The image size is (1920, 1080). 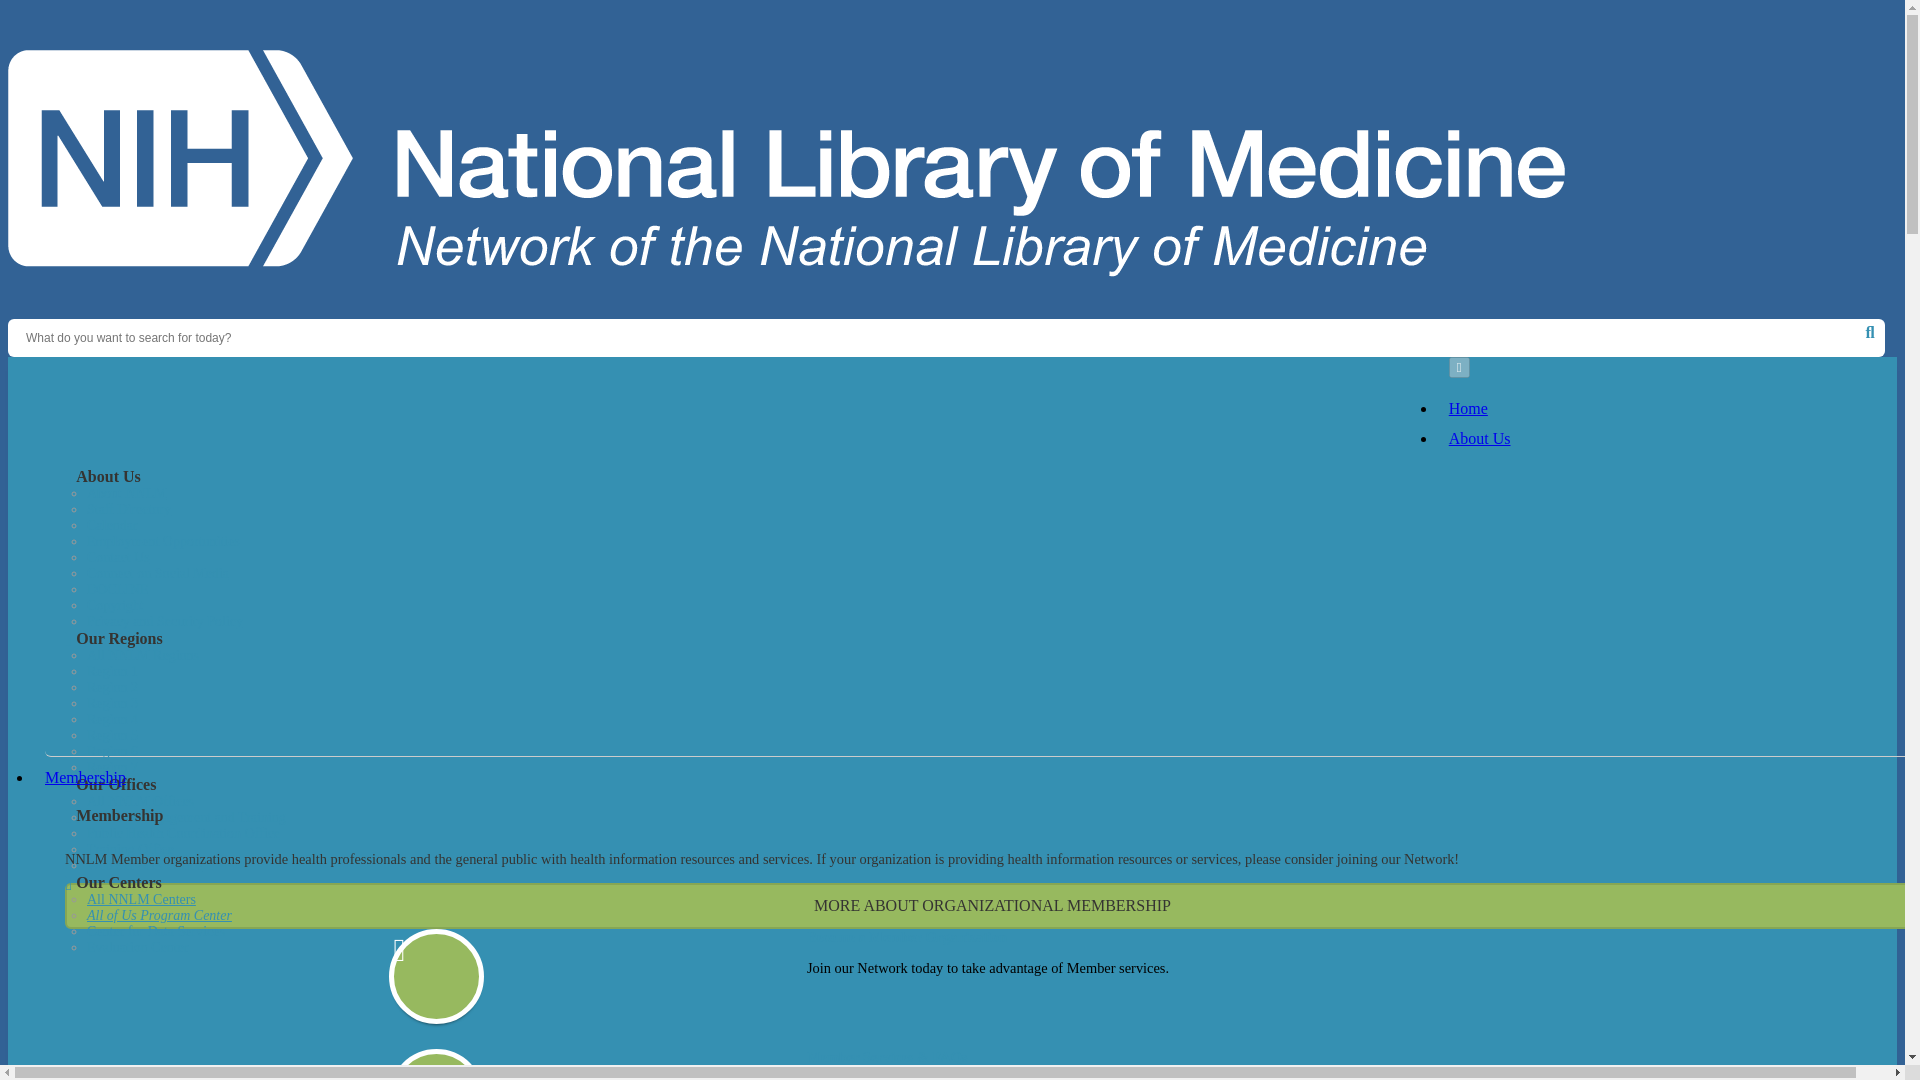 What do you see at coordinates (112, 752) in the screenshot?
I see `Region 6` at bounding box center [112, 752].